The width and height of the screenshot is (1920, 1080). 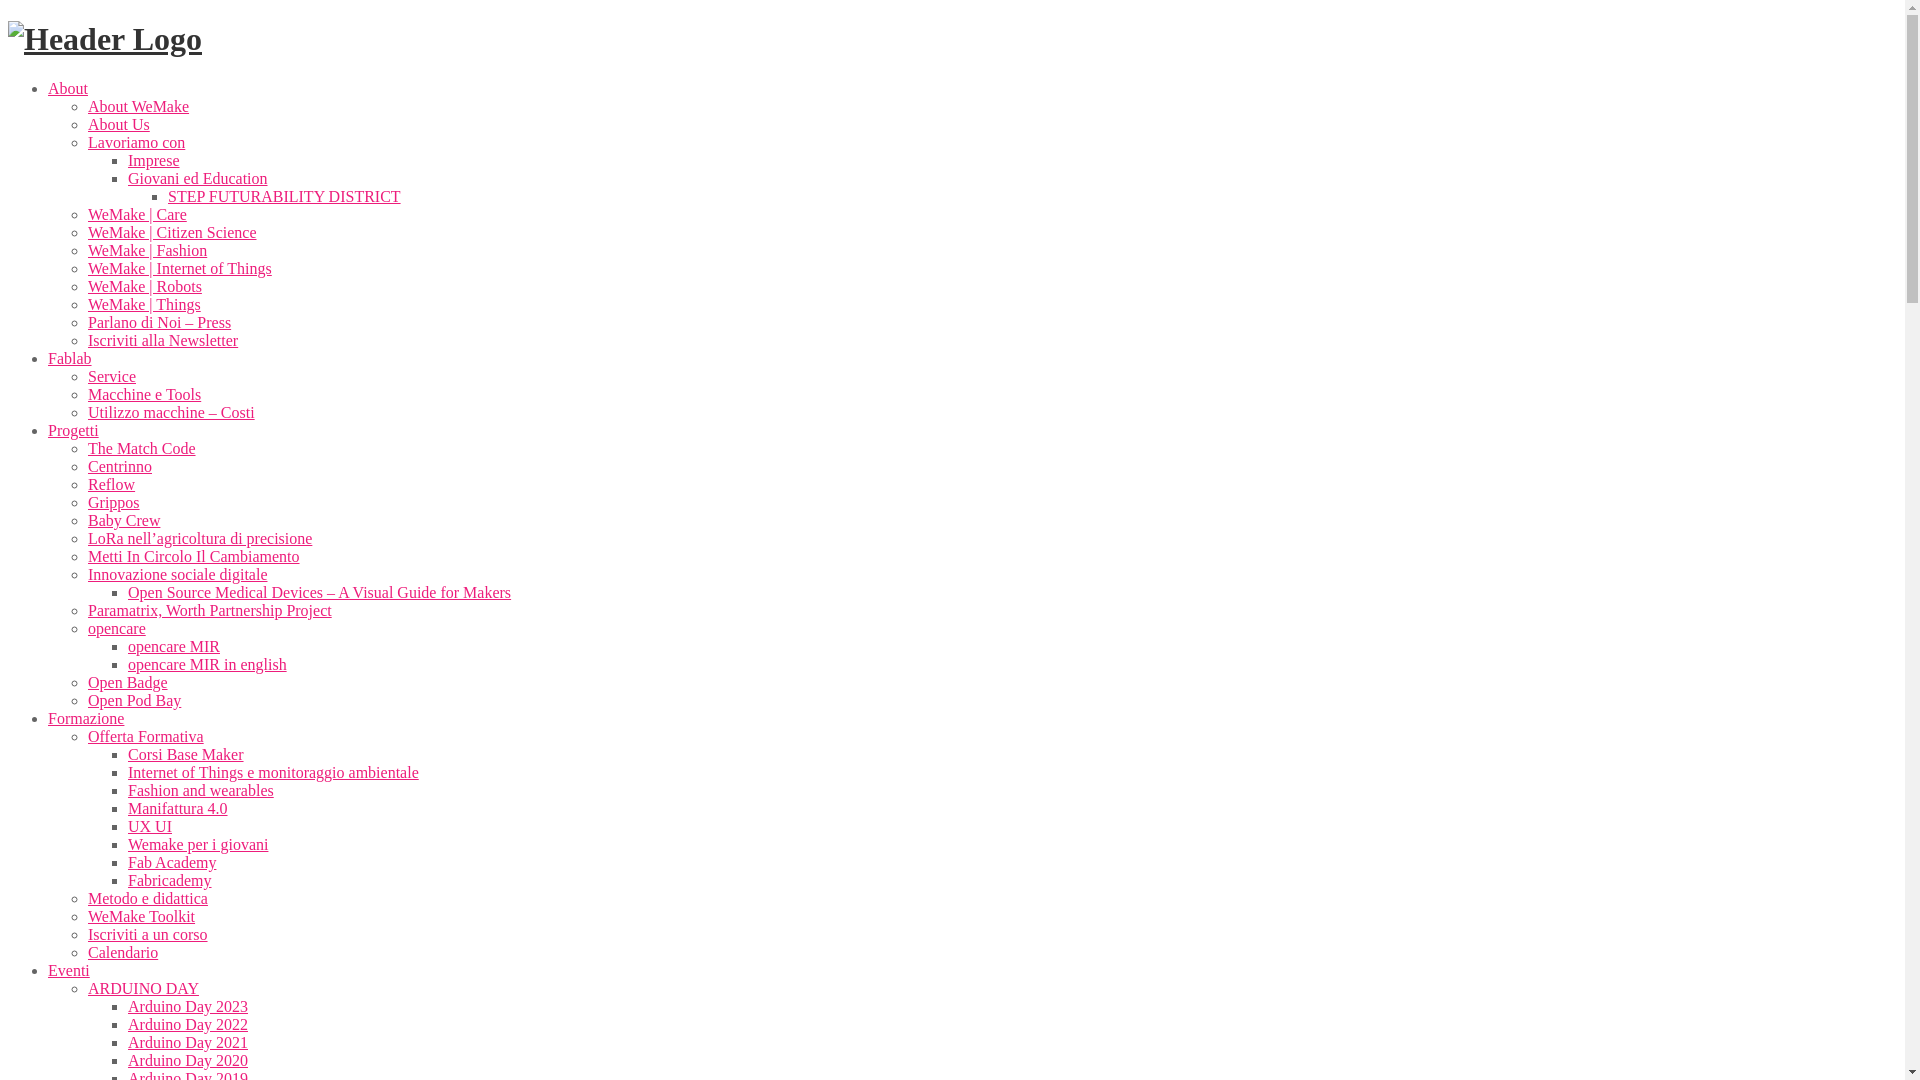 What do you see at coordinates (68, 88) in the screenshot?
I see `About` at bounding box center [68, 88].